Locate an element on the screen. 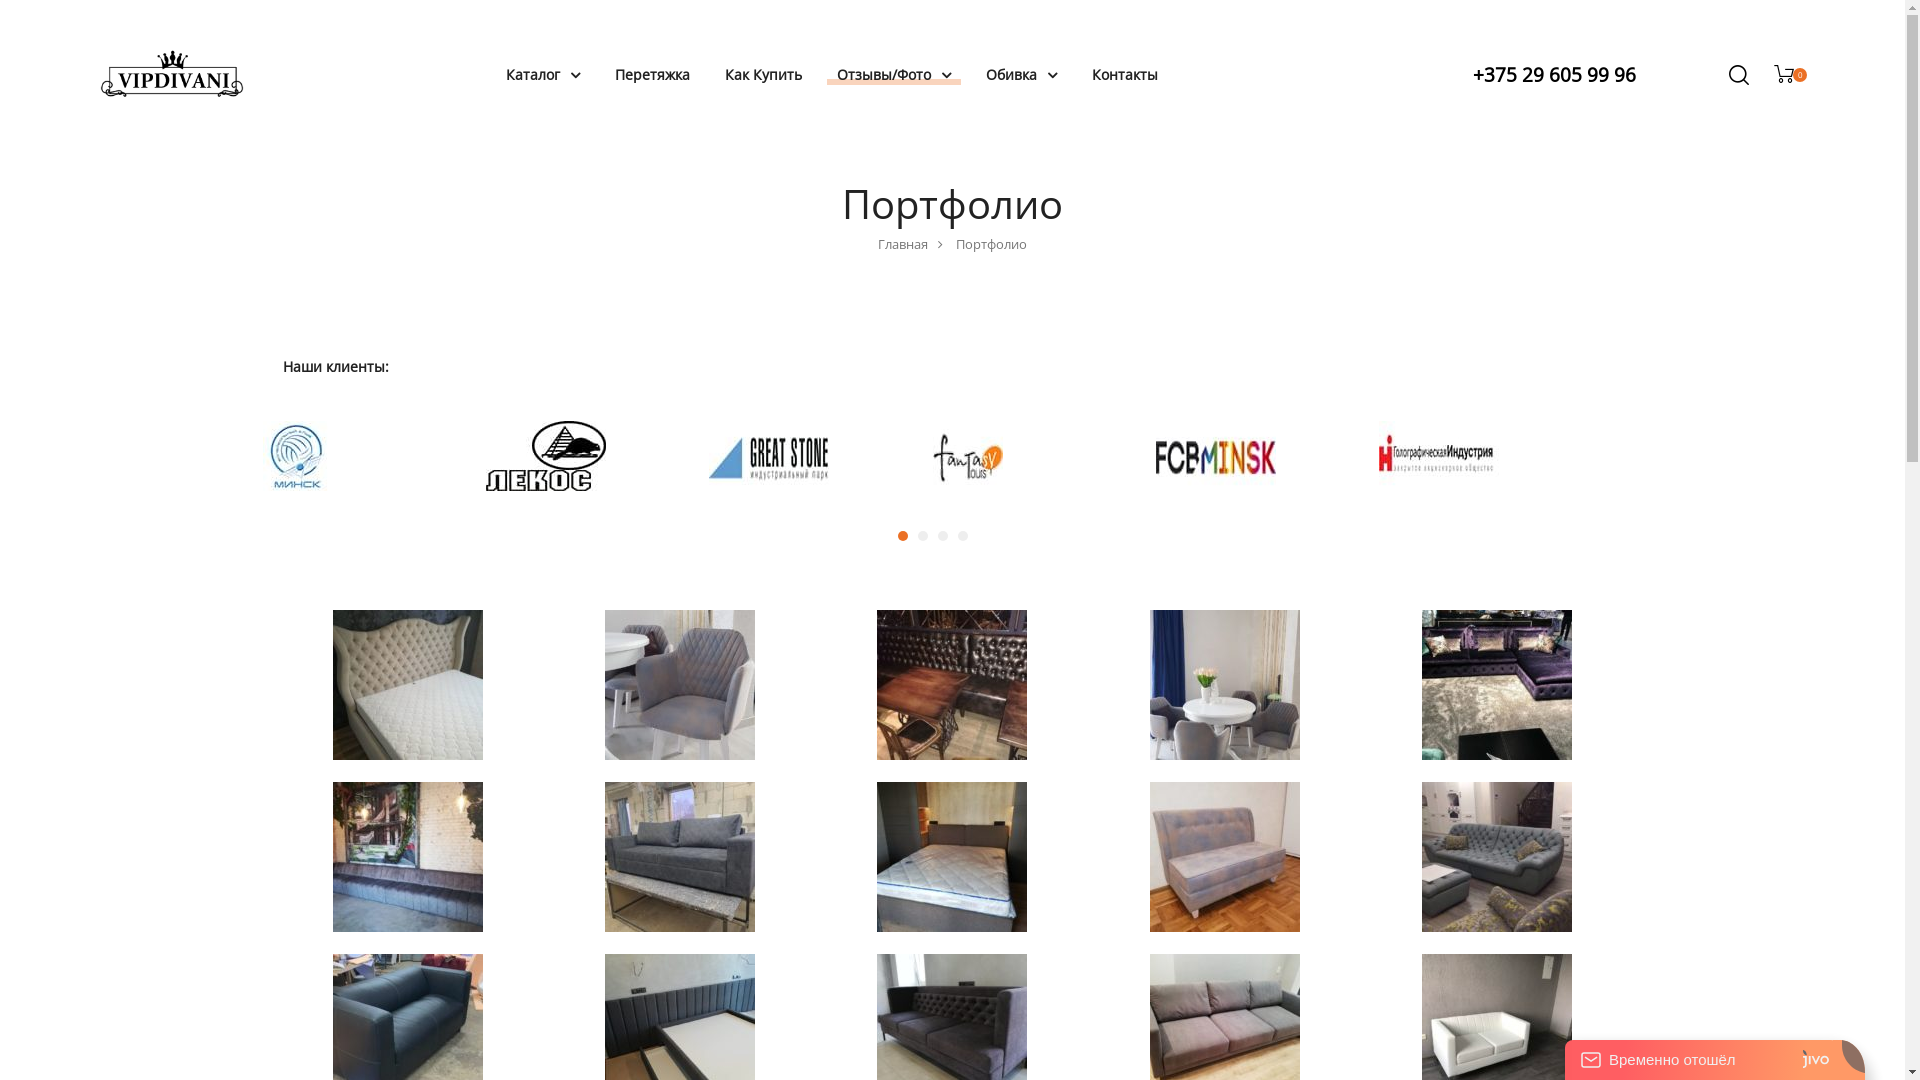  Brand Name is located at coordinates (769, 486).